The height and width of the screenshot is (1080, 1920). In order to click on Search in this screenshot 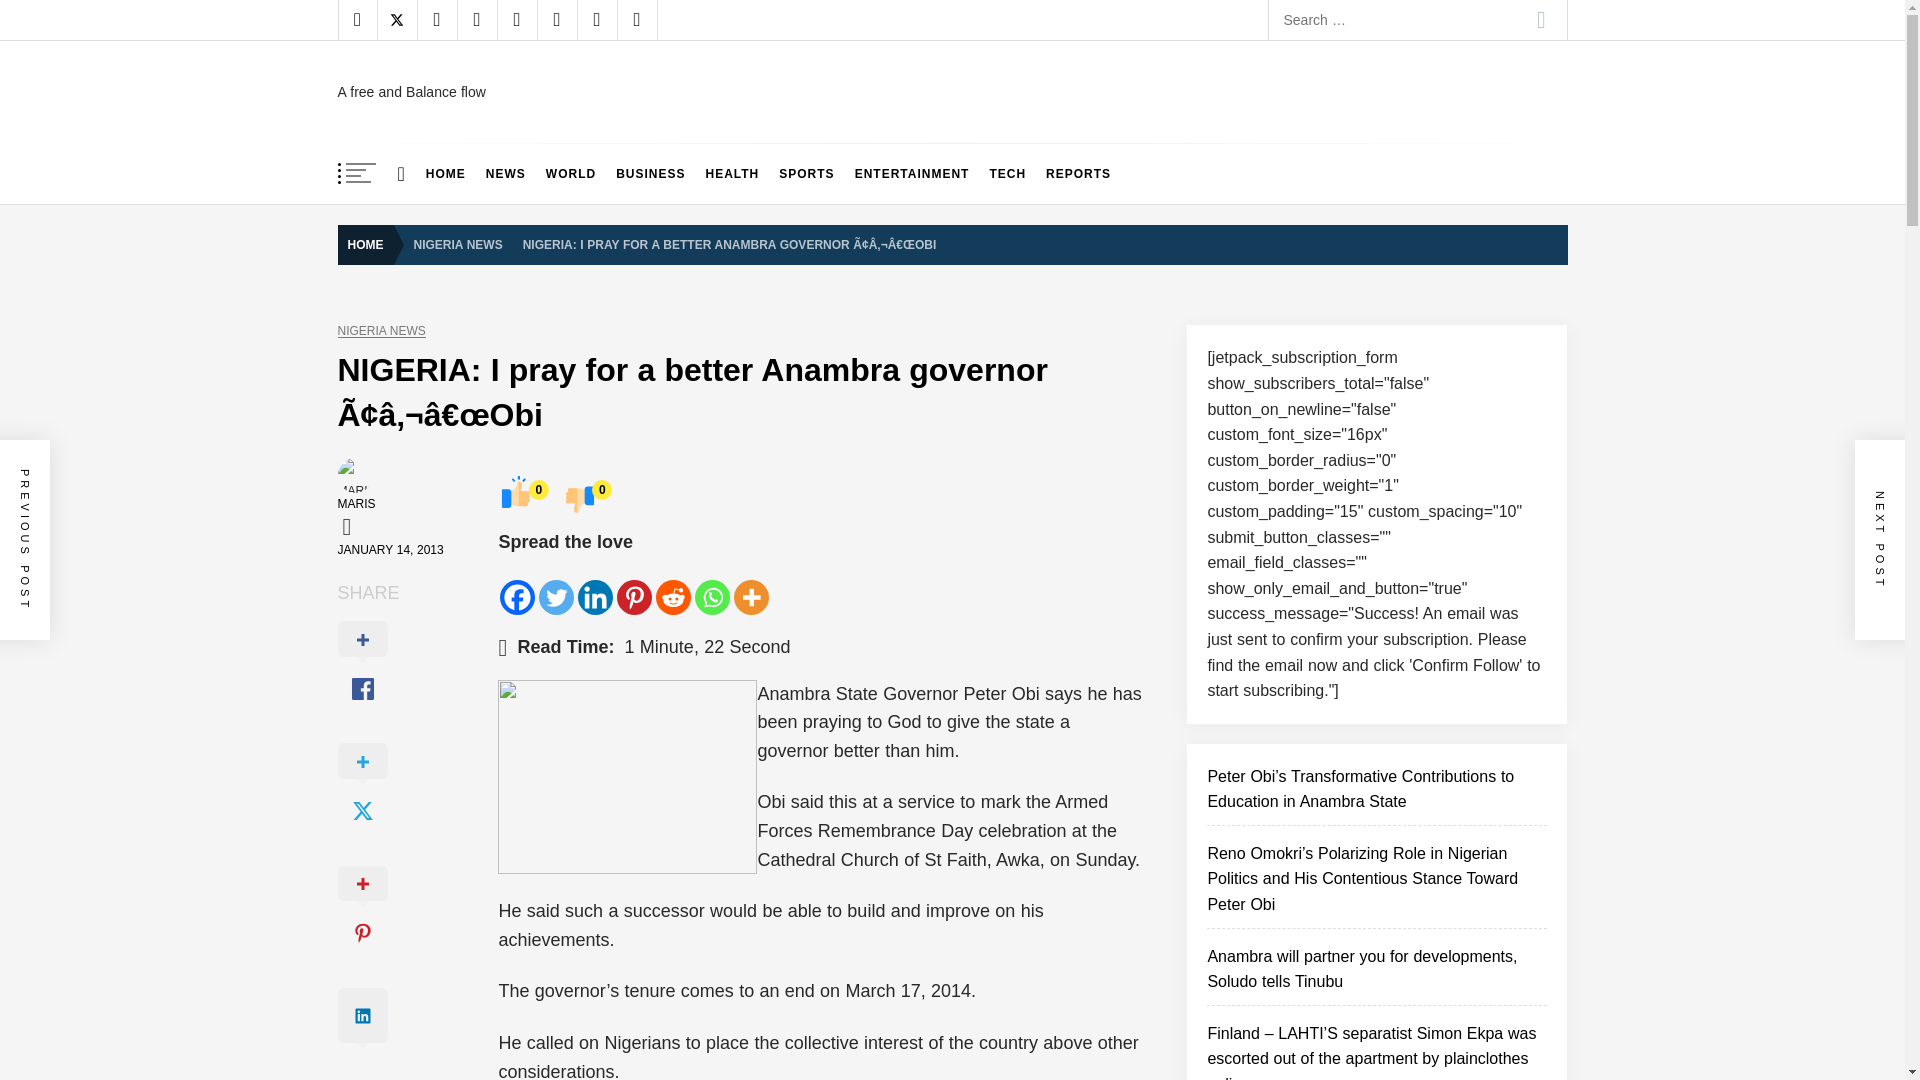, I will do `click(1541, 20)`.